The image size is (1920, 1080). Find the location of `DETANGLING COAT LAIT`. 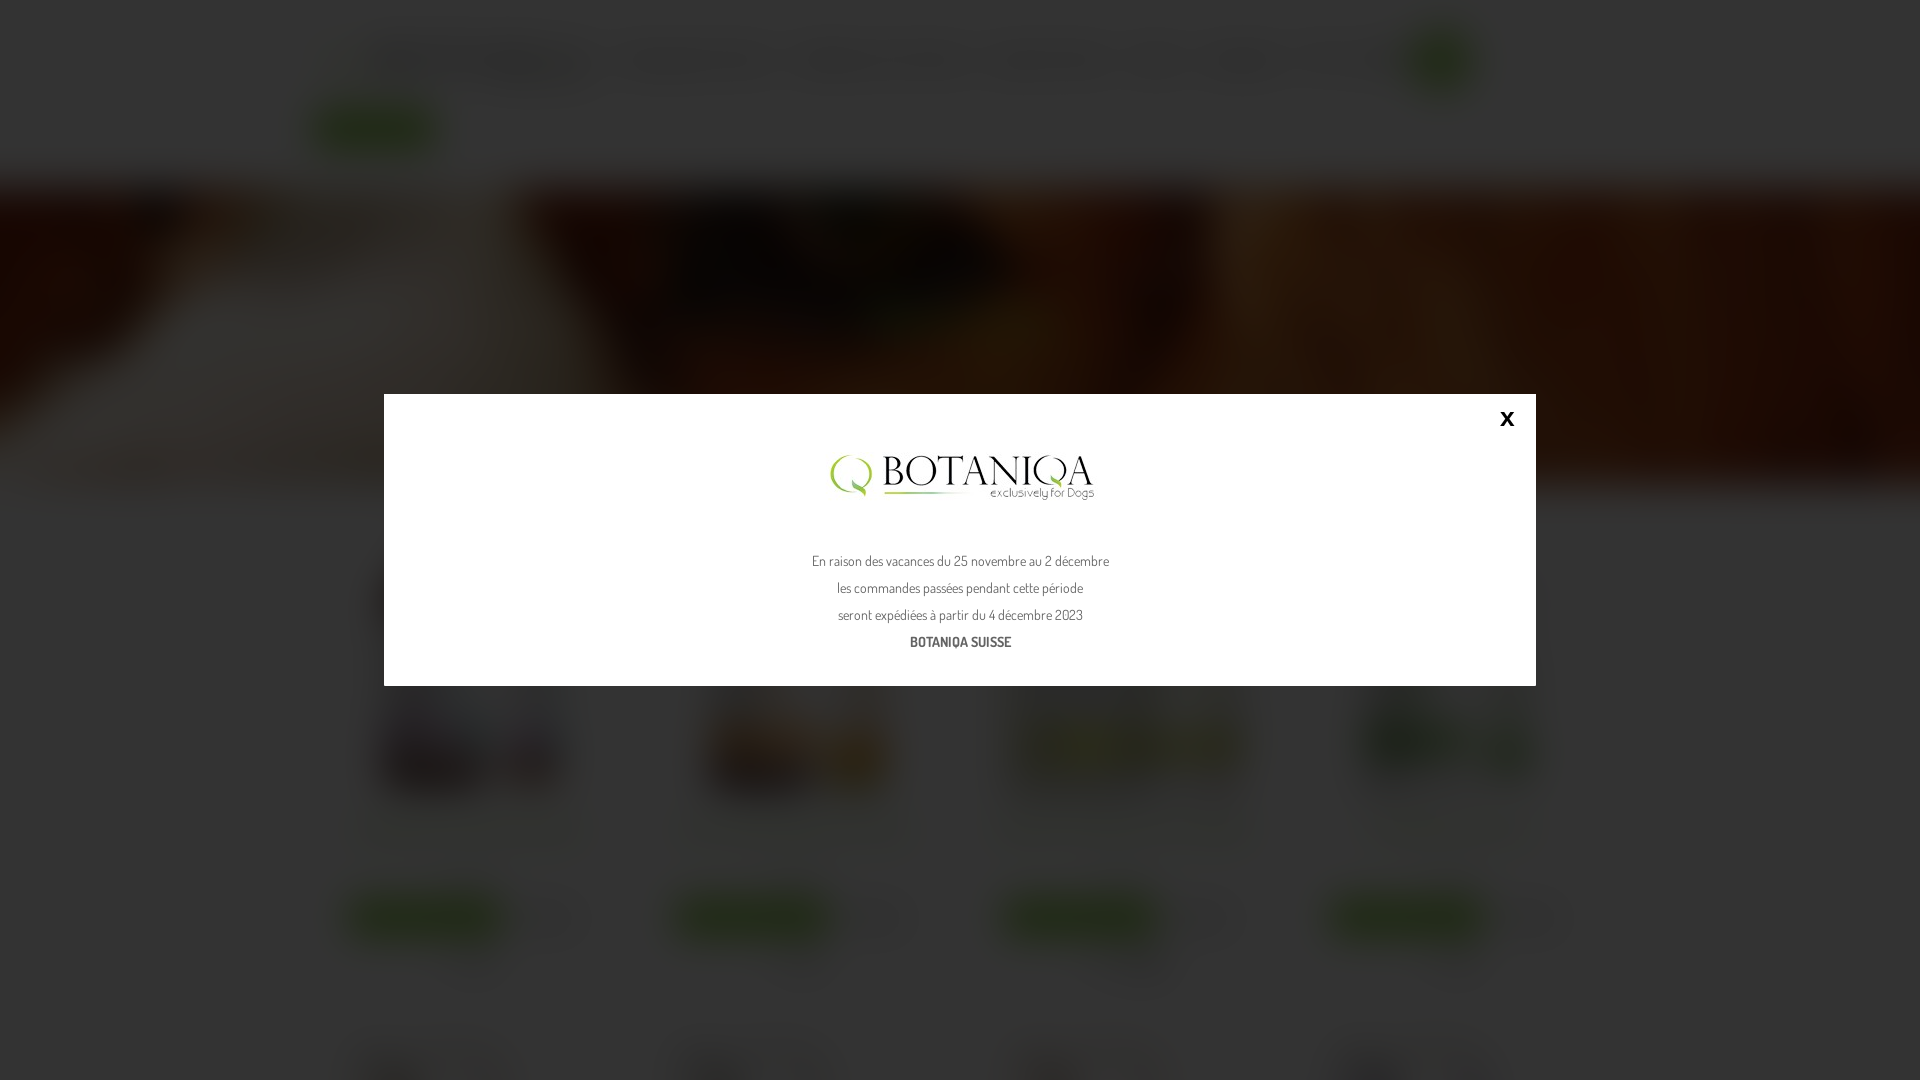

DETANGLING COAT LAIT is located at coordinates (1452, 832).